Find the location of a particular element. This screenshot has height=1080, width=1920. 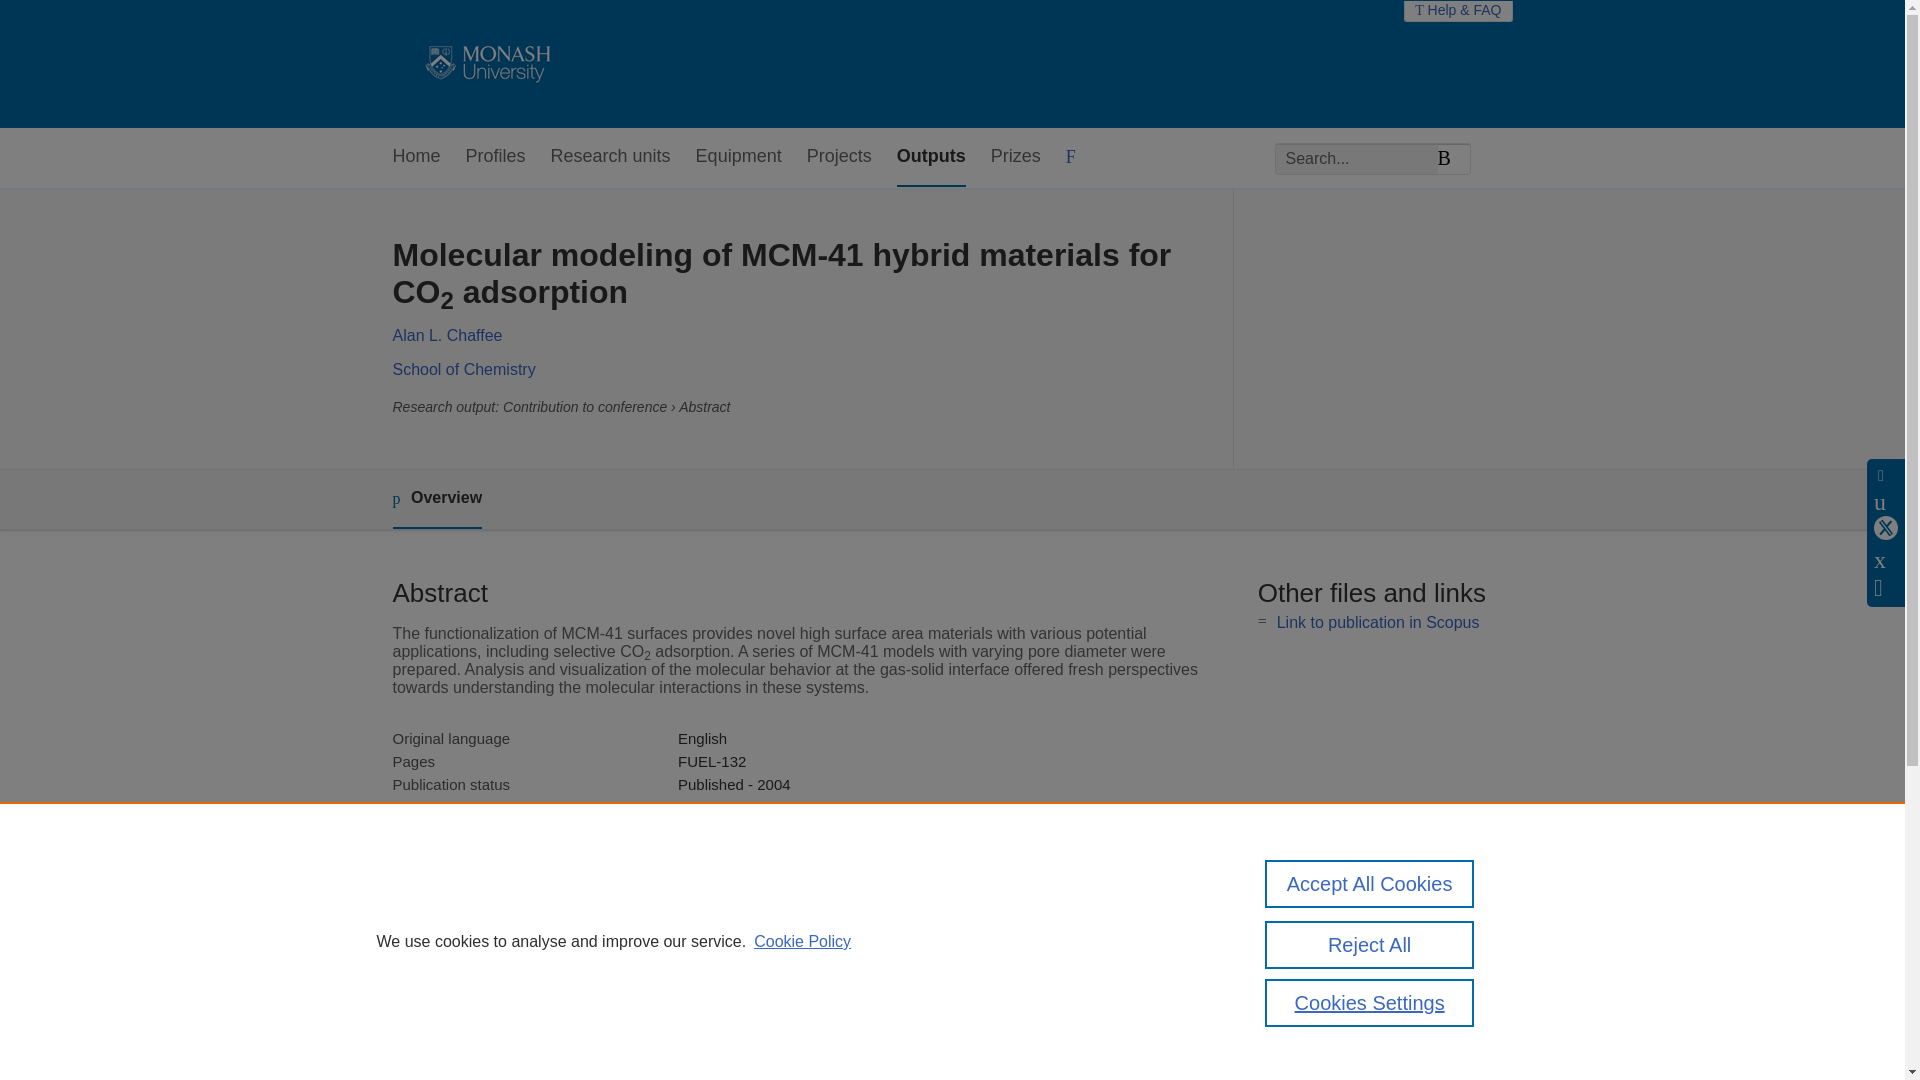

School of Chemistry is located at coordinates (463, 369).